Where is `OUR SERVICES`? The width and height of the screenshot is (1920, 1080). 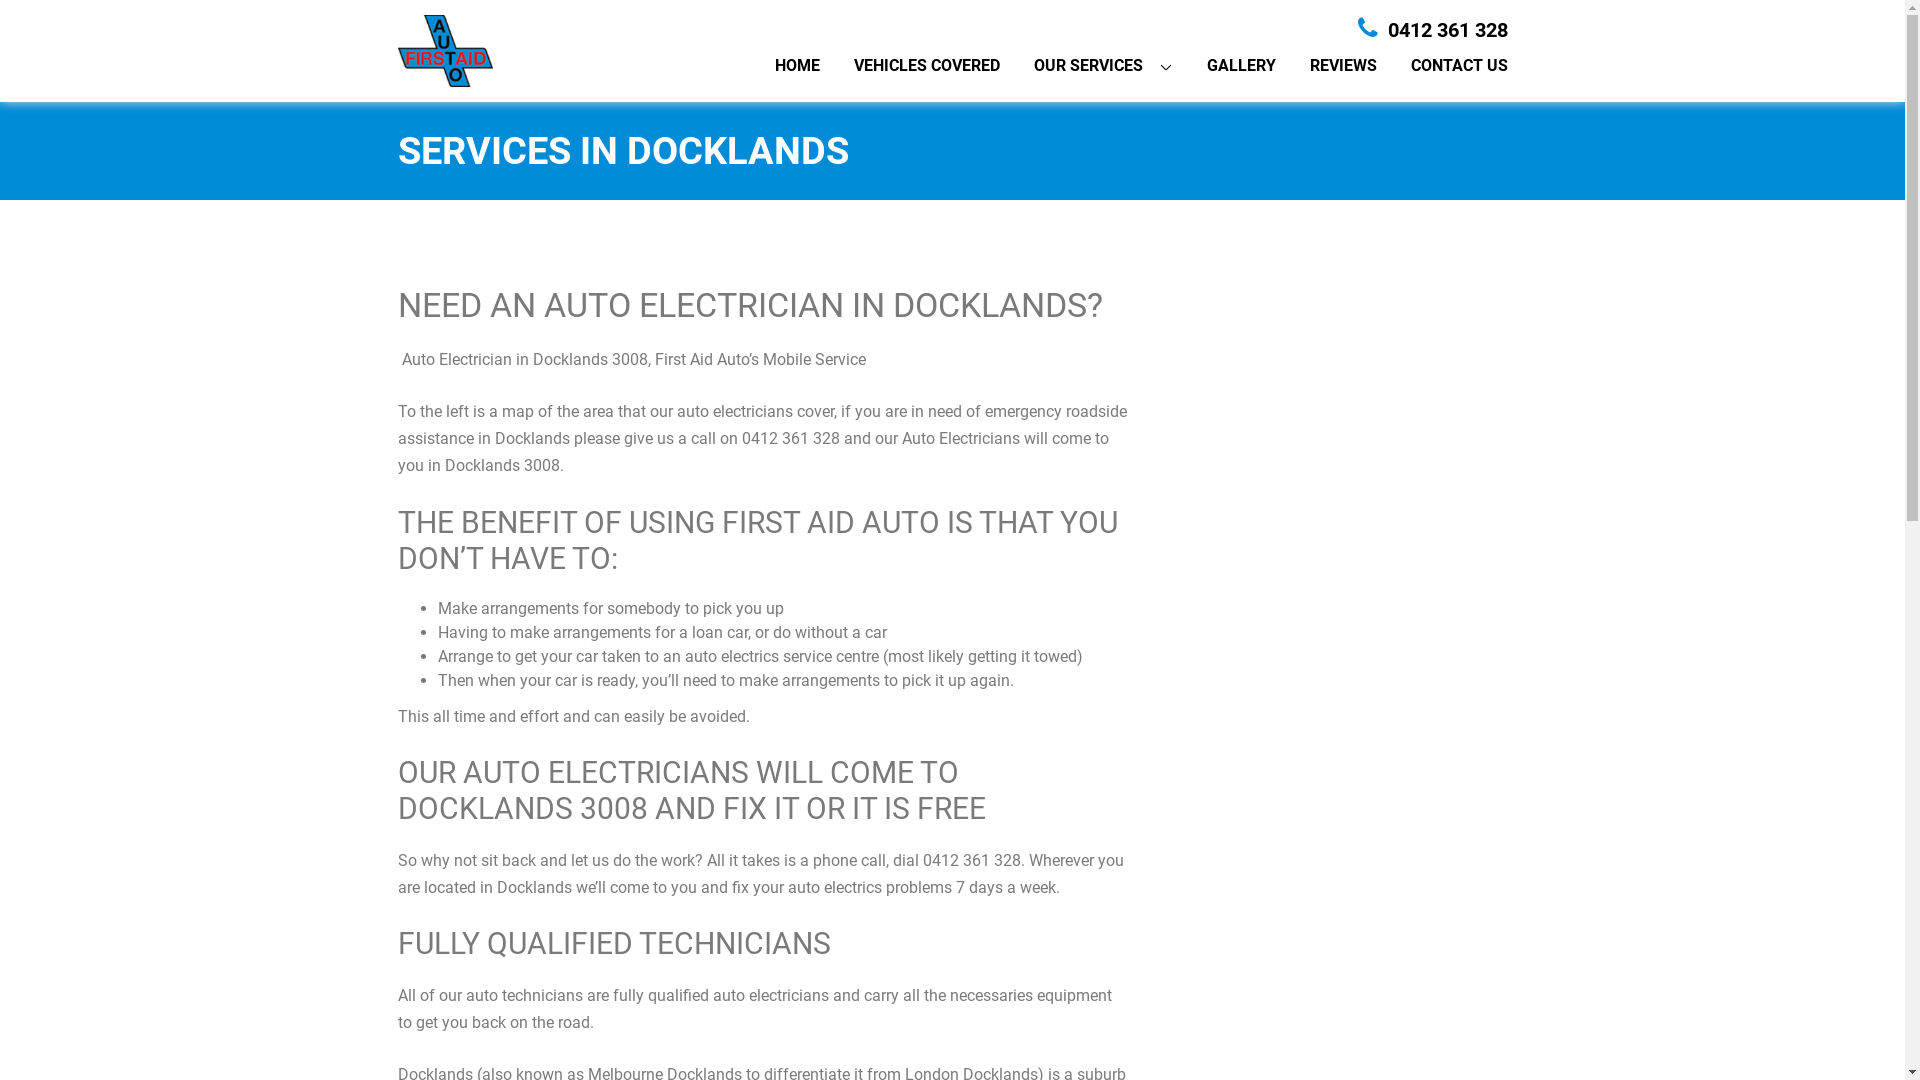 OUR SERVICES is located at coordinates (1088, 66).